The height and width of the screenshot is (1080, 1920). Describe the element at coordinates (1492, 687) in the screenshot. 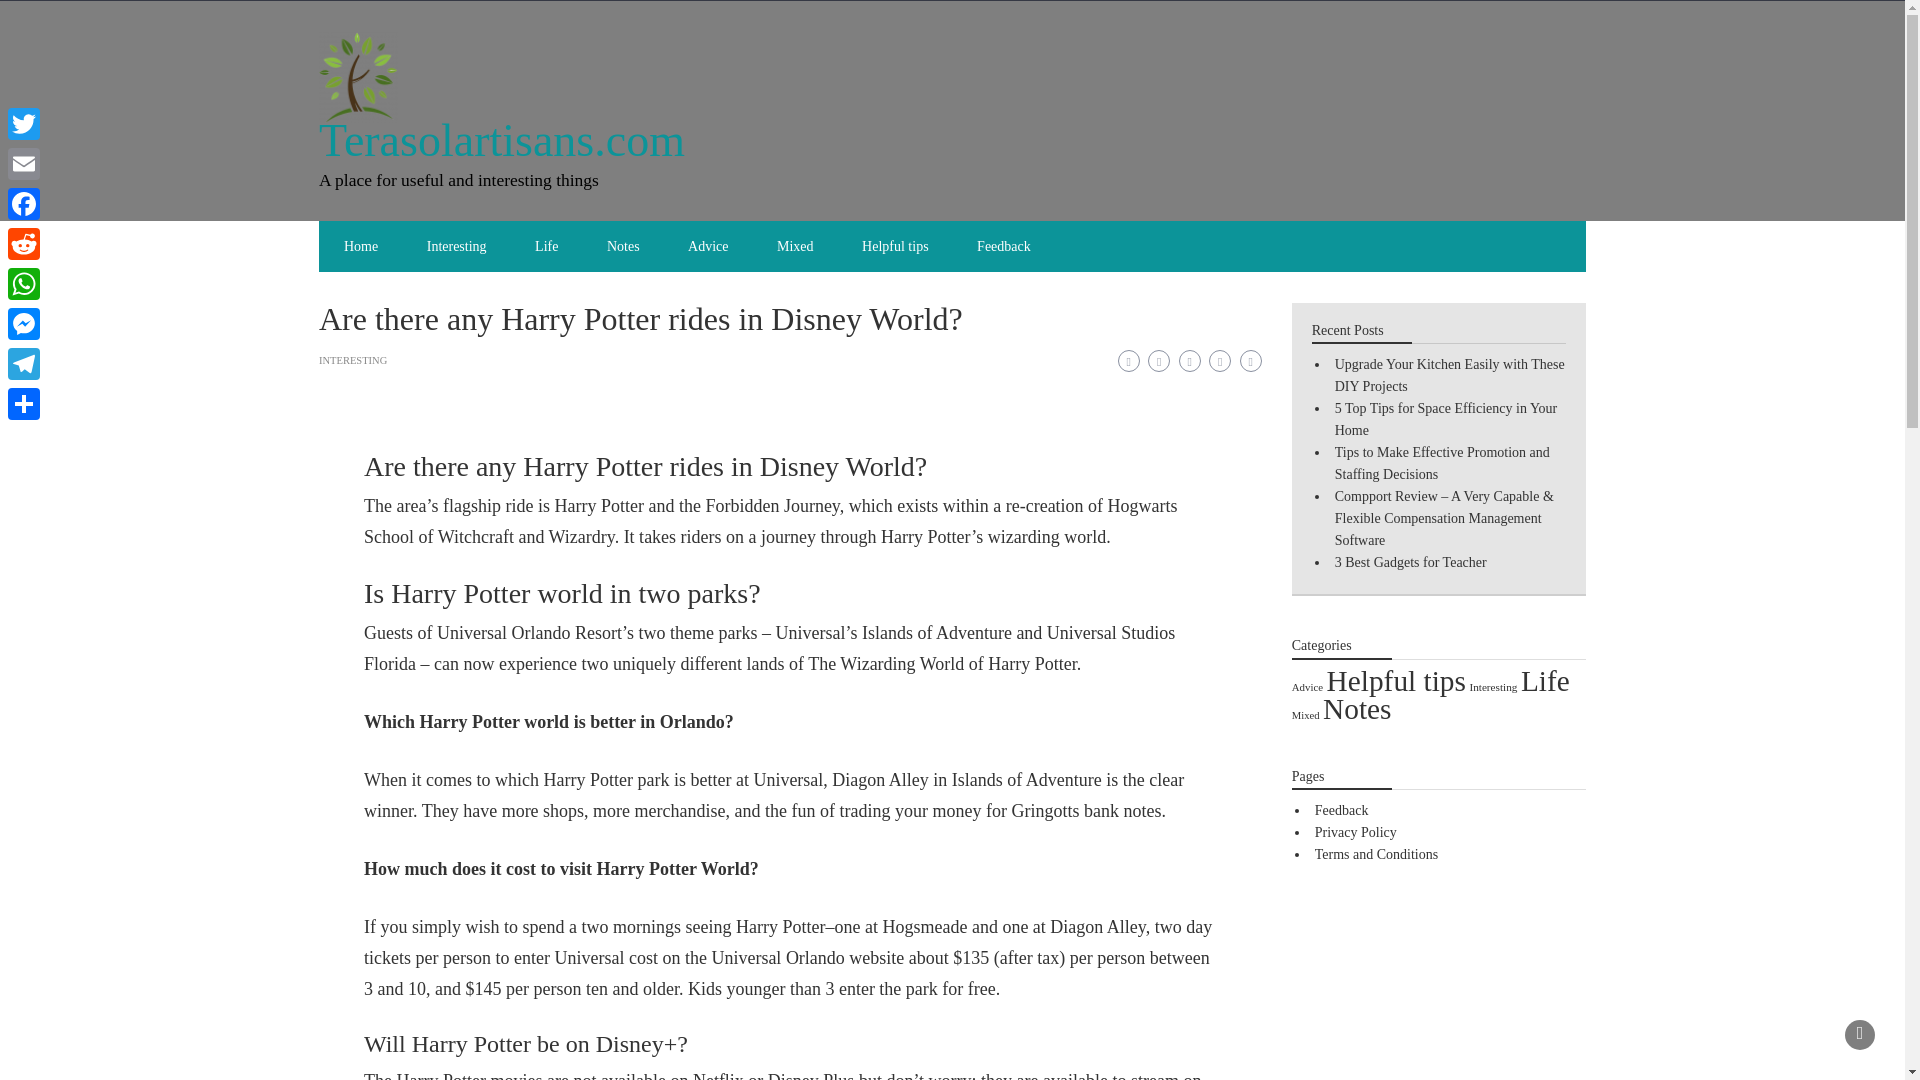

I see `Interesting` at that location.